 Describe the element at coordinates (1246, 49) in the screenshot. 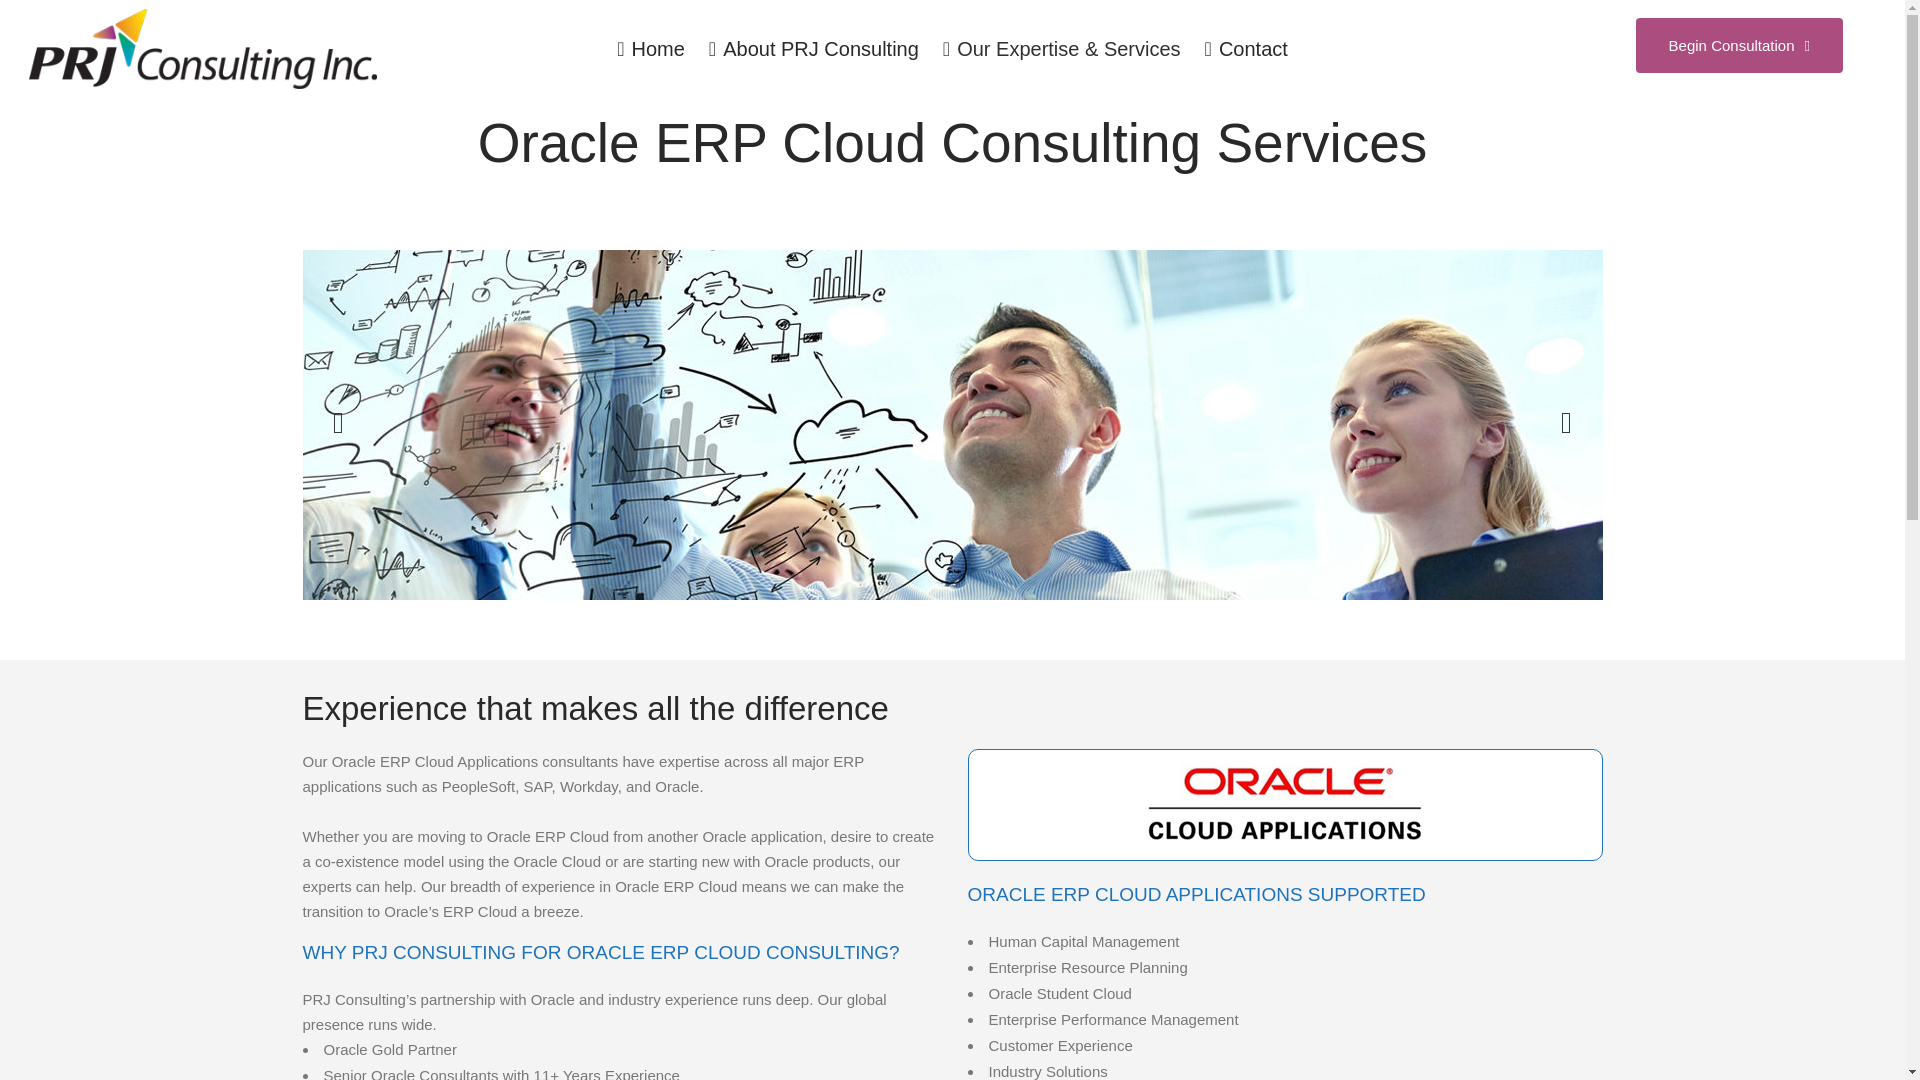

I see `Contact` at that location.